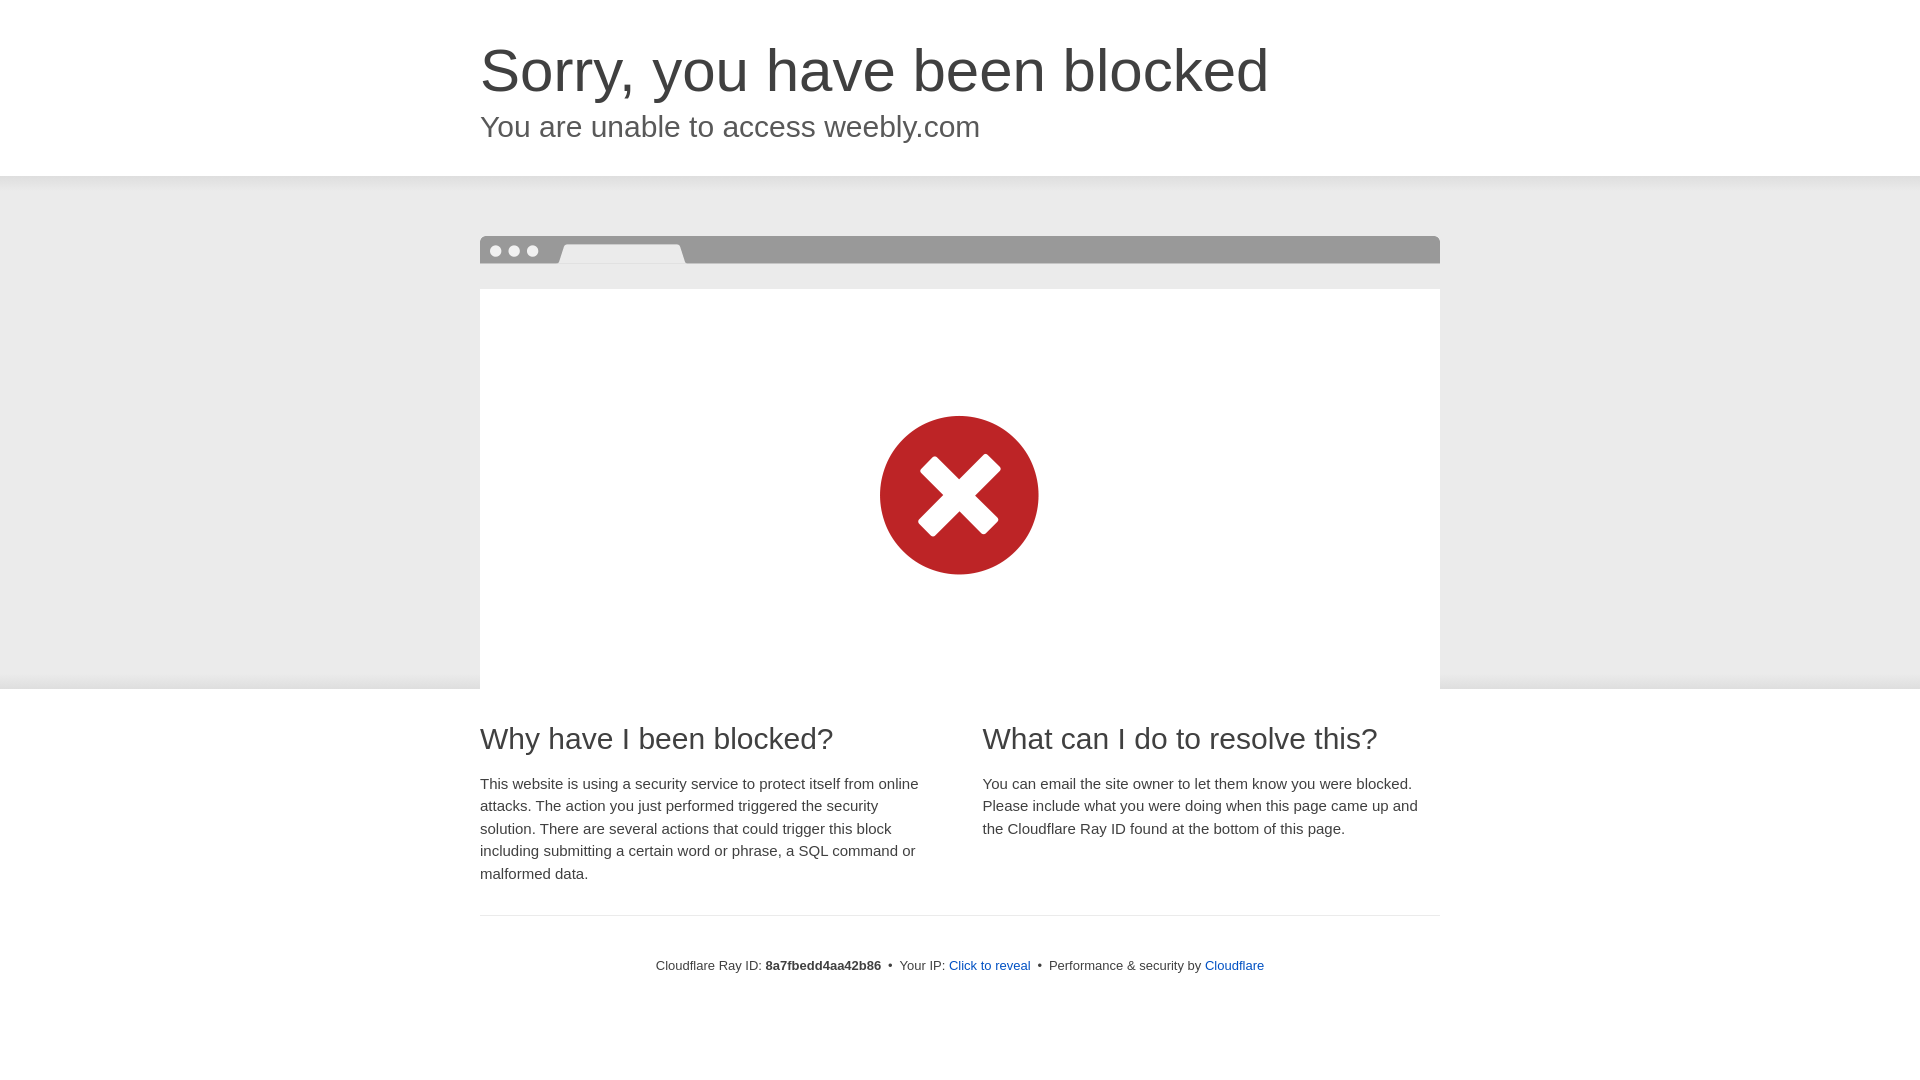 This screenshot has width=1920, height=1080. I want to click on Cloudflare, so click(1234, 965).